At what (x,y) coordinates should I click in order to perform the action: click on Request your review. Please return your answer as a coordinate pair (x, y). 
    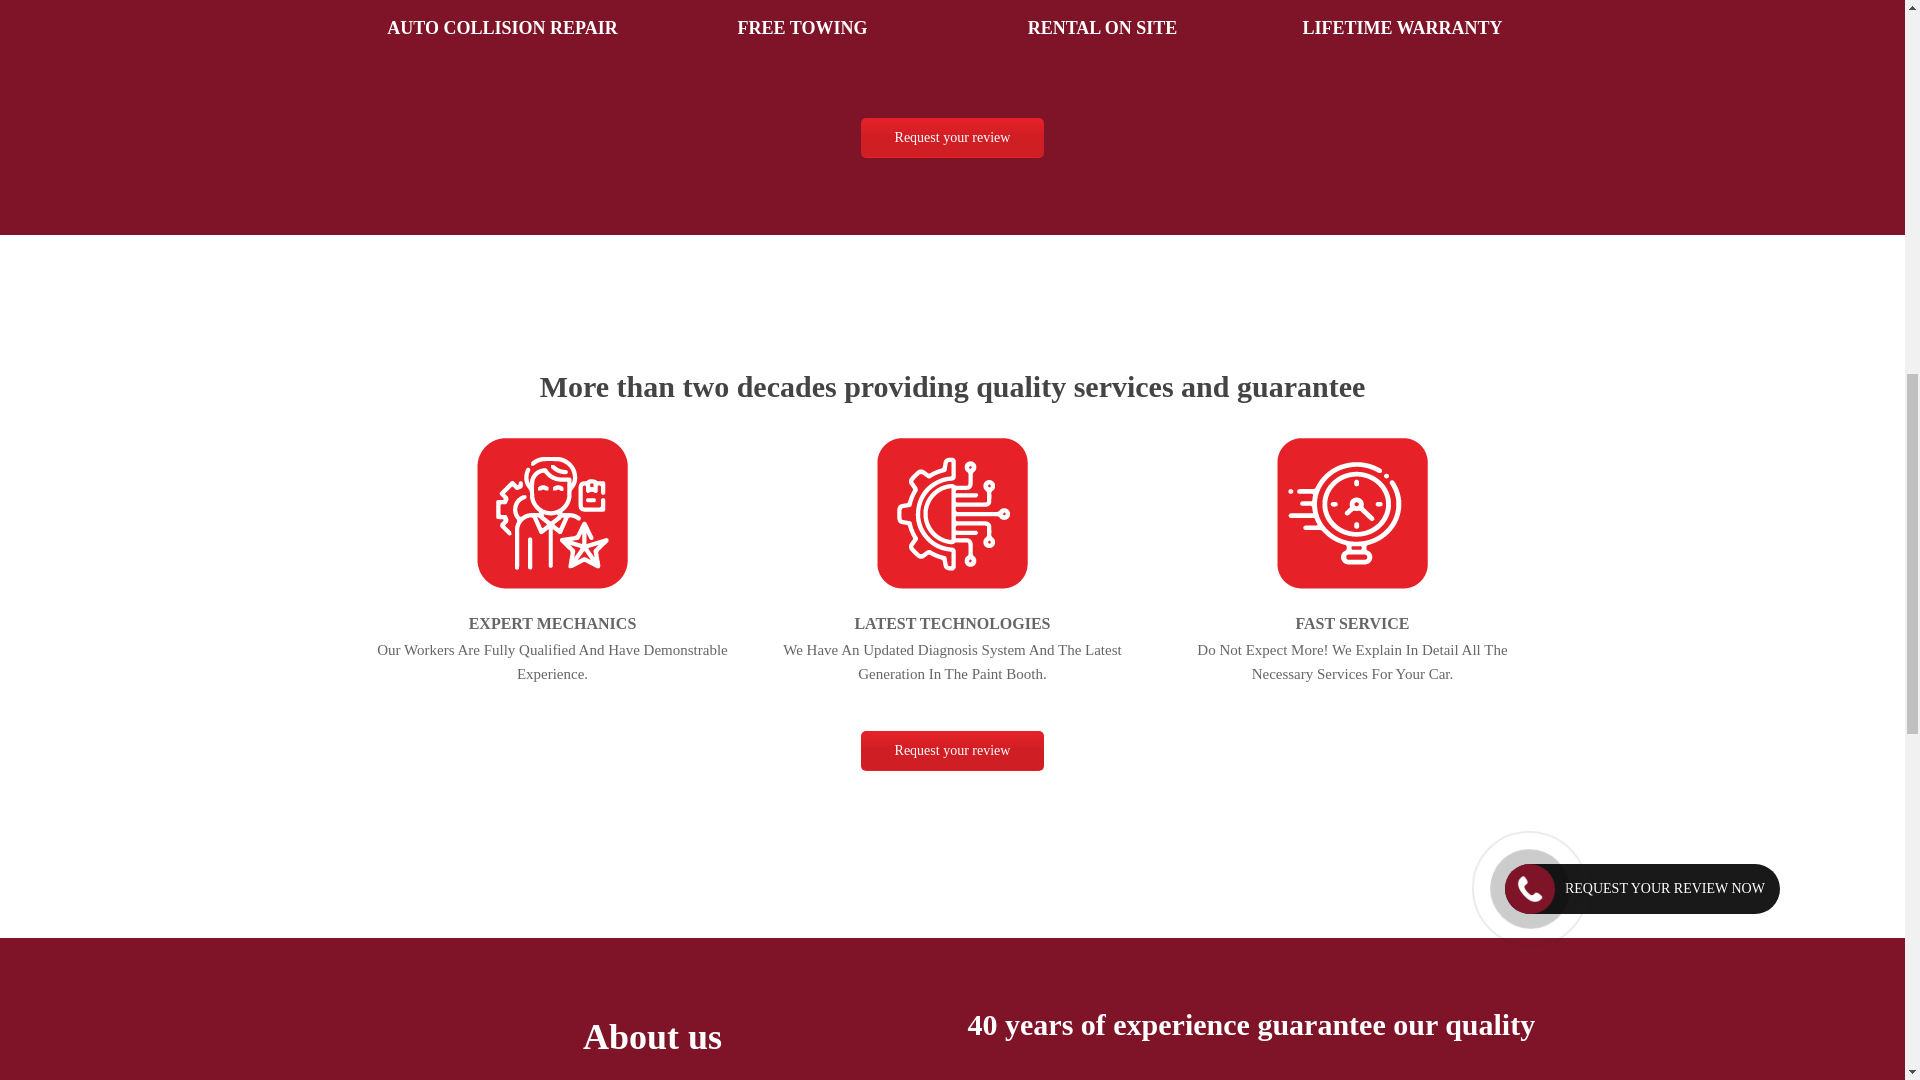
    Looking at the image, I should click on (952, 137).